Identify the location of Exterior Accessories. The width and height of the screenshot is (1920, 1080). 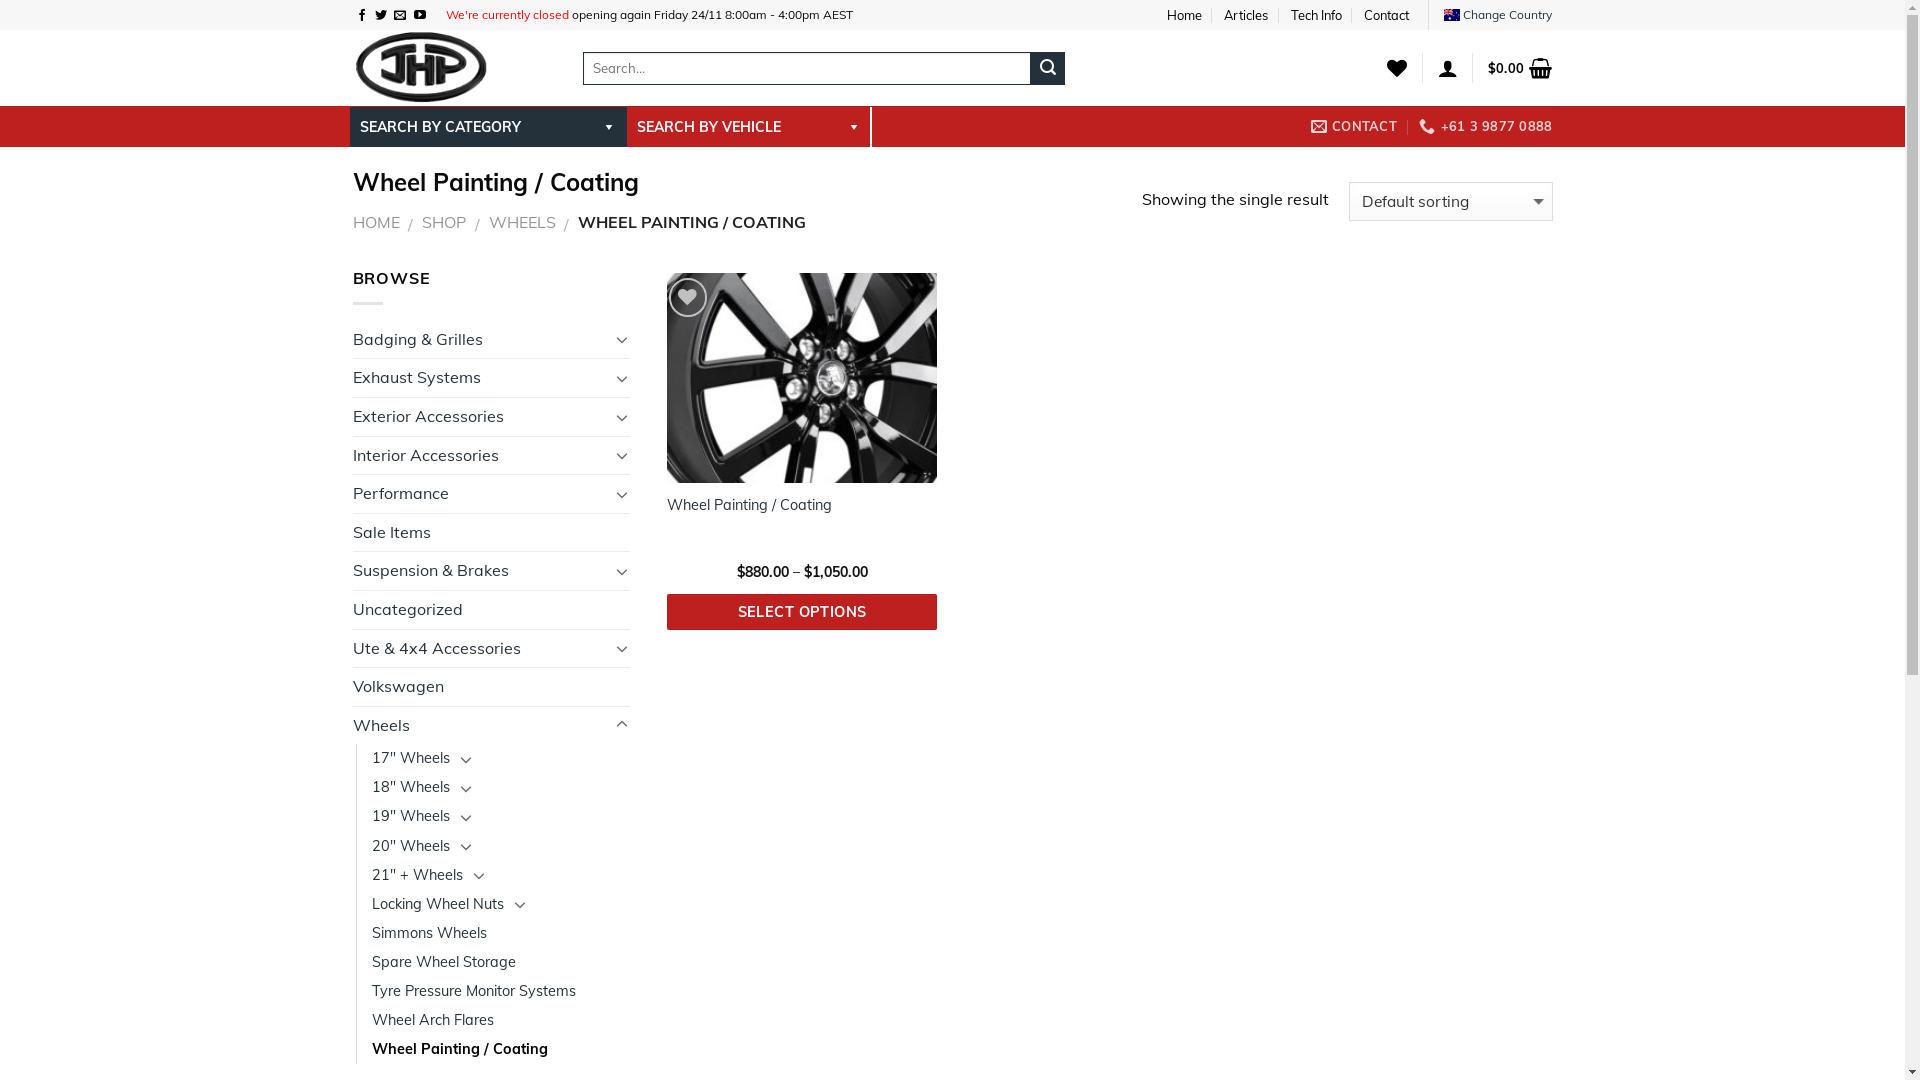
(480, 417).